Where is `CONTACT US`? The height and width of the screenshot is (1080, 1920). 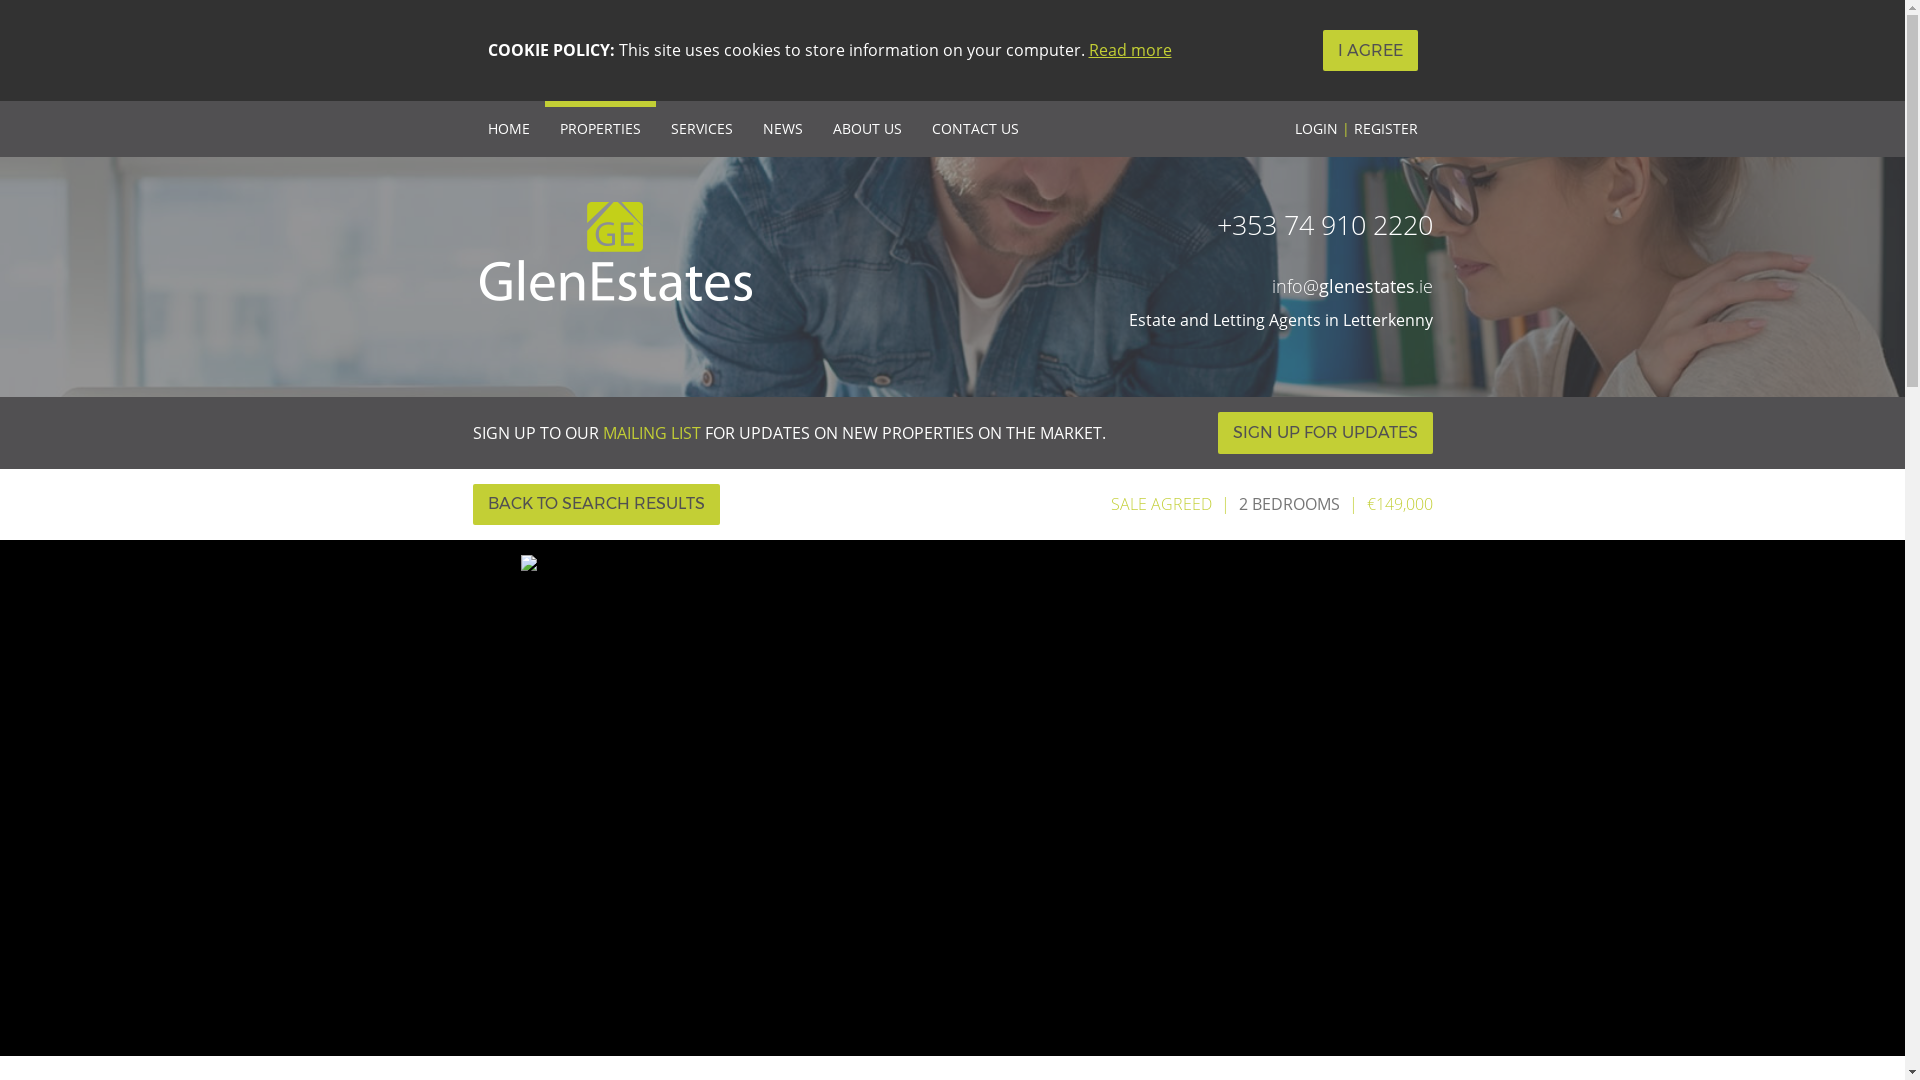
CONTACT US is located at coordinates (974, 128).